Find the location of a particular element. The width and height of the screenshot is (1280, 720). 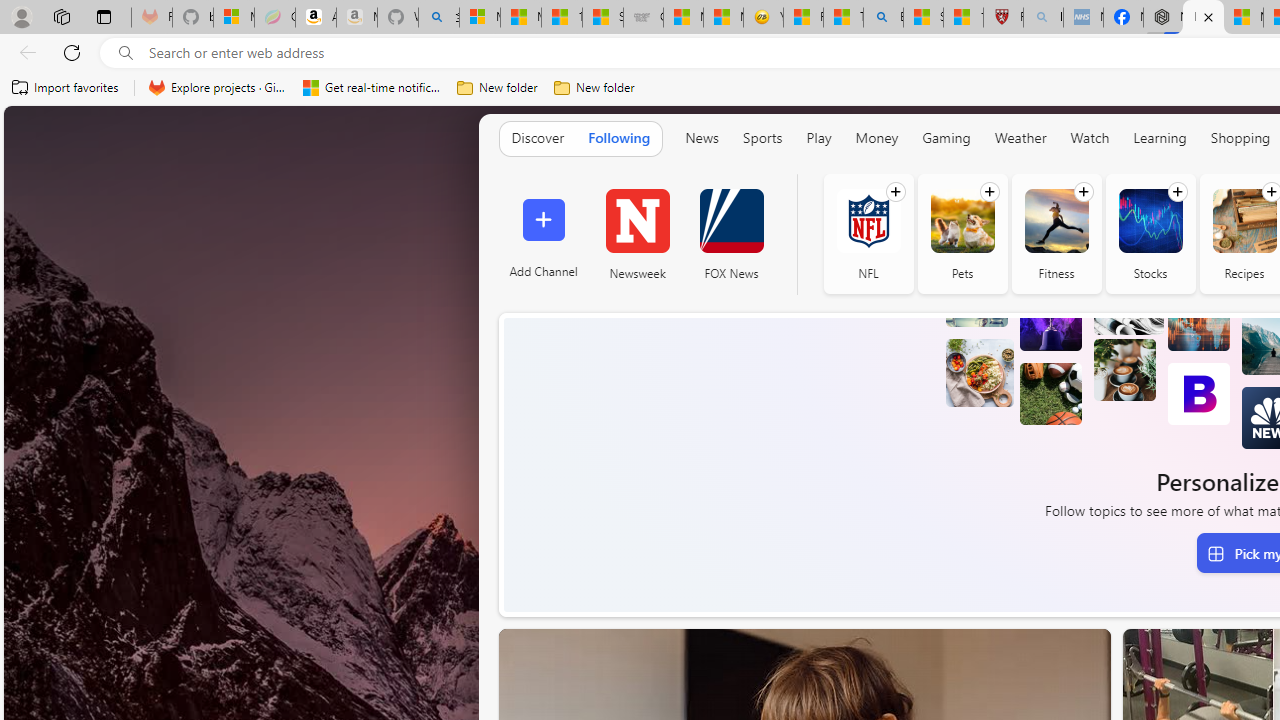

Newsweek is located at coordinates (637, 220).